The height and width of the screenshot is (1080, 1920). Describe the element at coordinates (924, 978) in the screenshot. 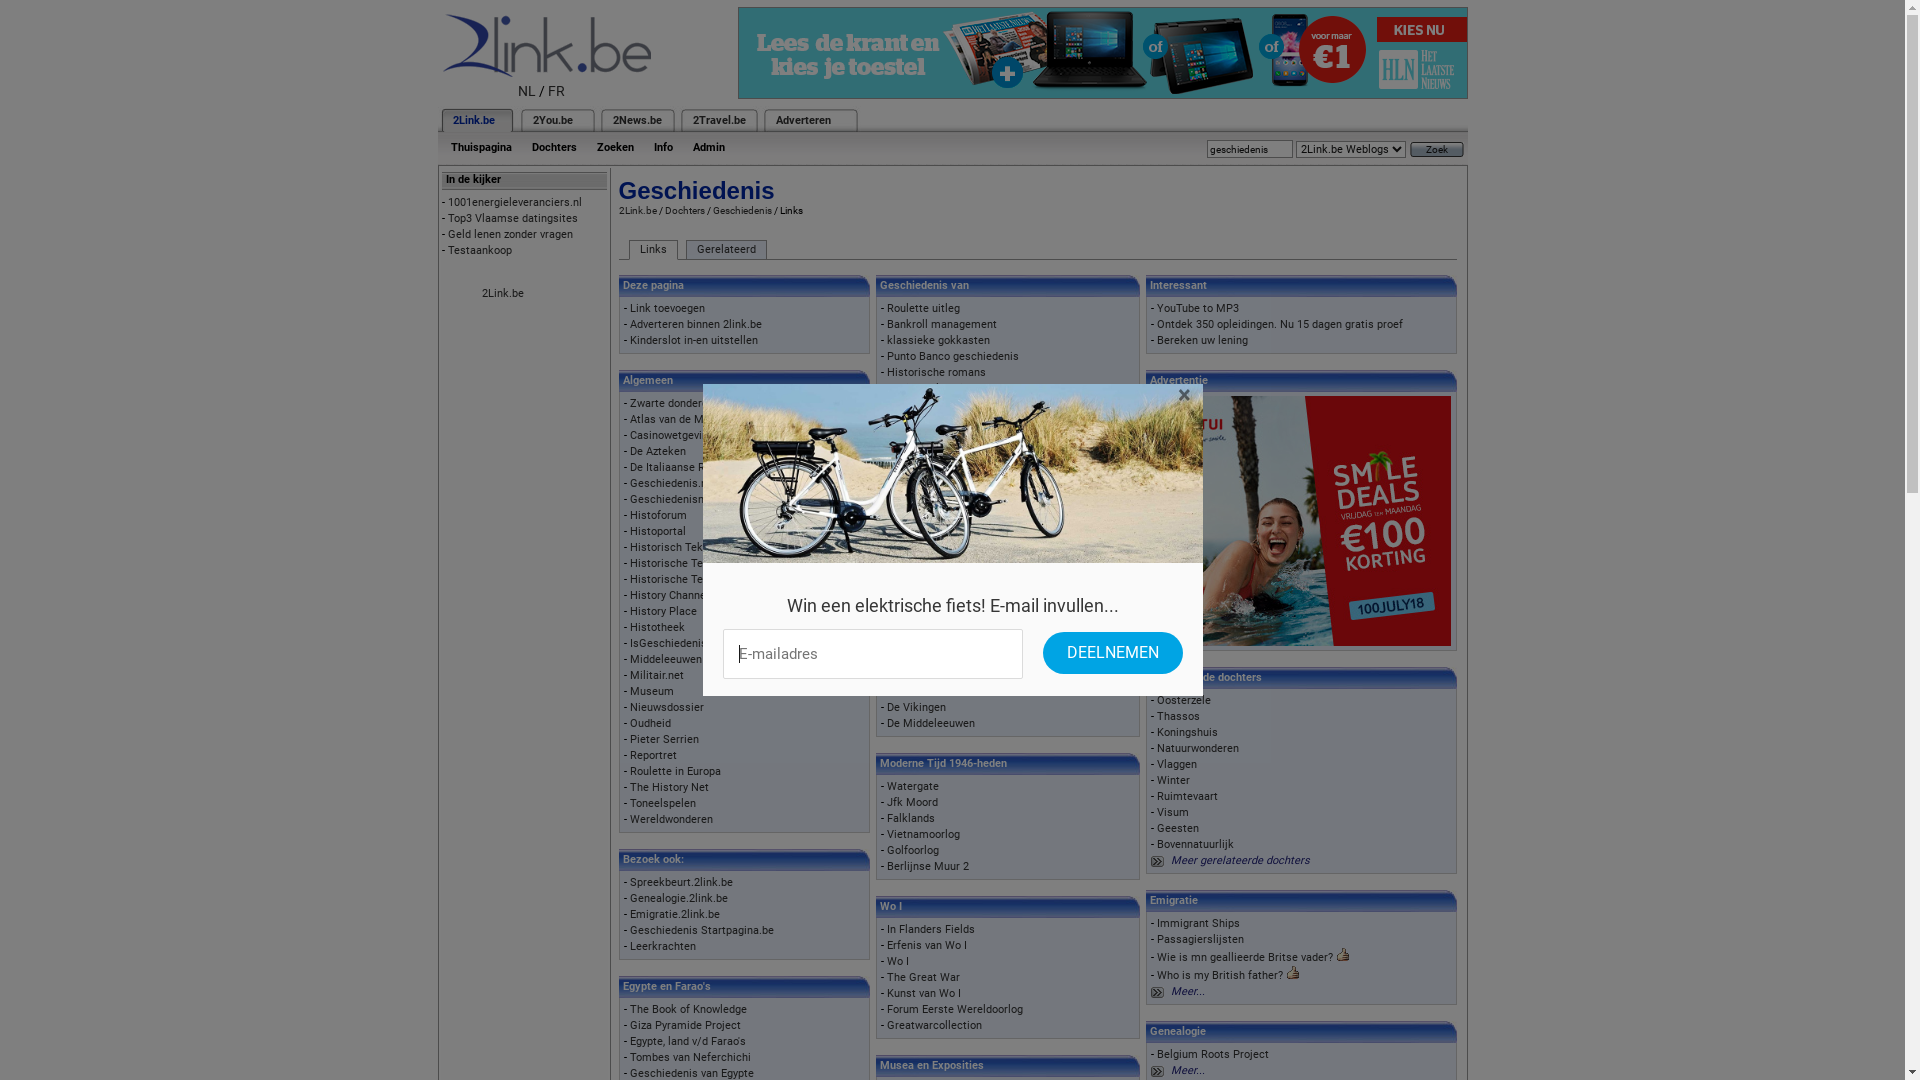

I see `The Great War` at that location.